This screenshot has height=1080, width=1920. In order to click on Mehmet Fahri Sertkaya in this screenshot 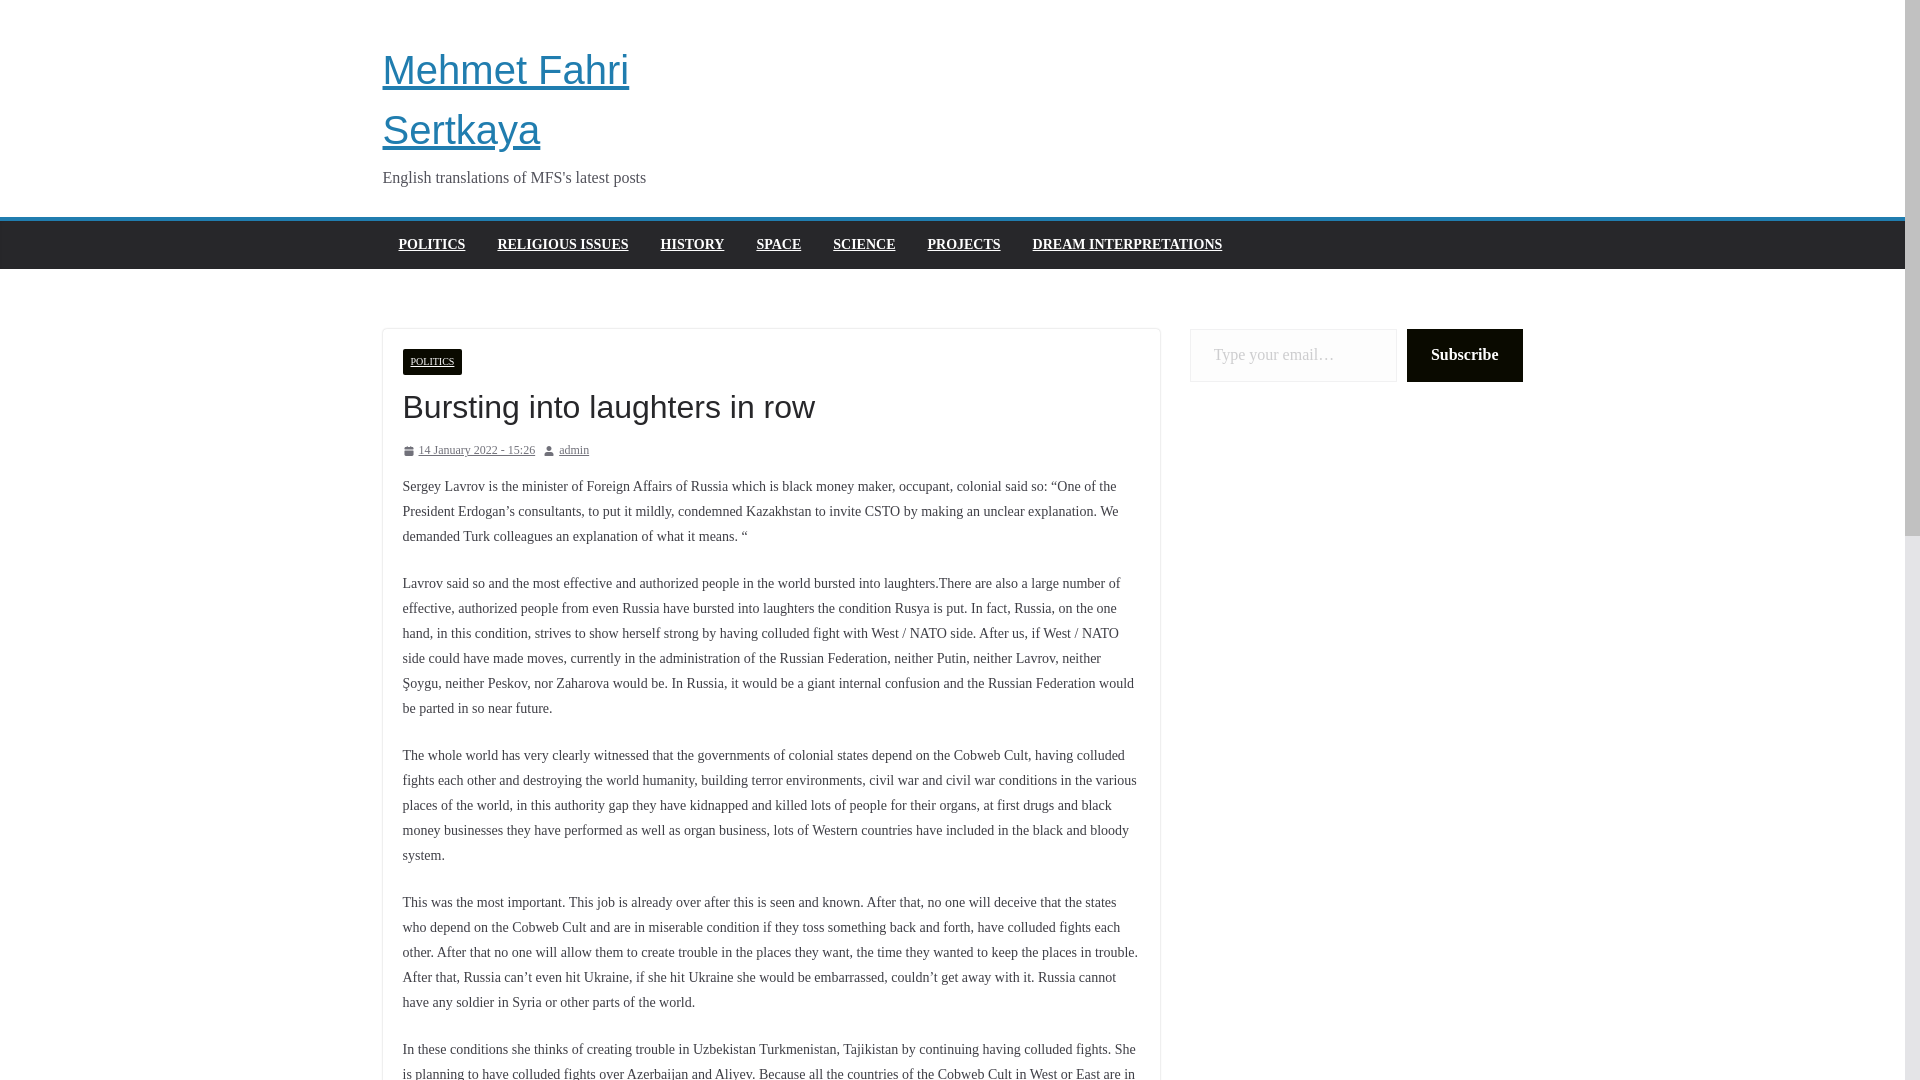, I will do `click(506, 100)`.